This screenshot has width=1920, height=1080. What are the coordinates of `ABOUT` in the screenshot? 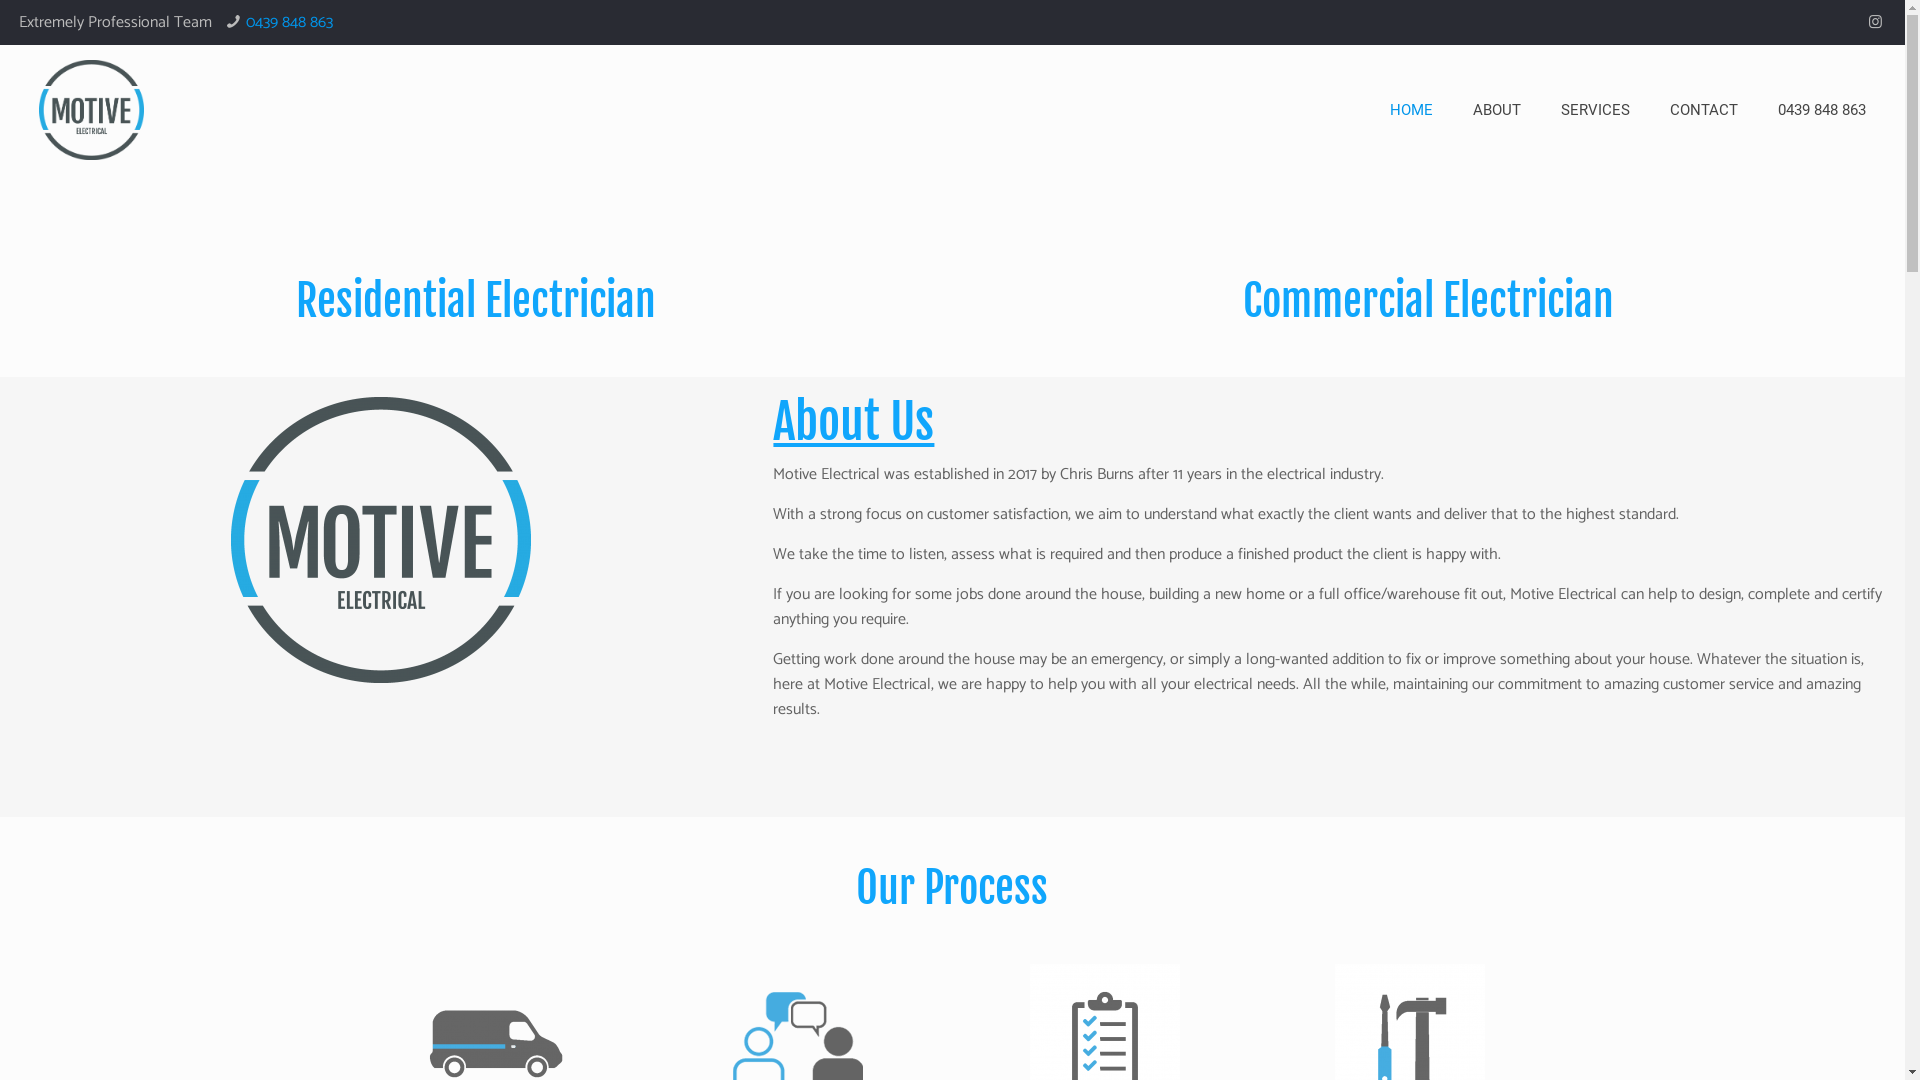 It's located at (1497, 110).